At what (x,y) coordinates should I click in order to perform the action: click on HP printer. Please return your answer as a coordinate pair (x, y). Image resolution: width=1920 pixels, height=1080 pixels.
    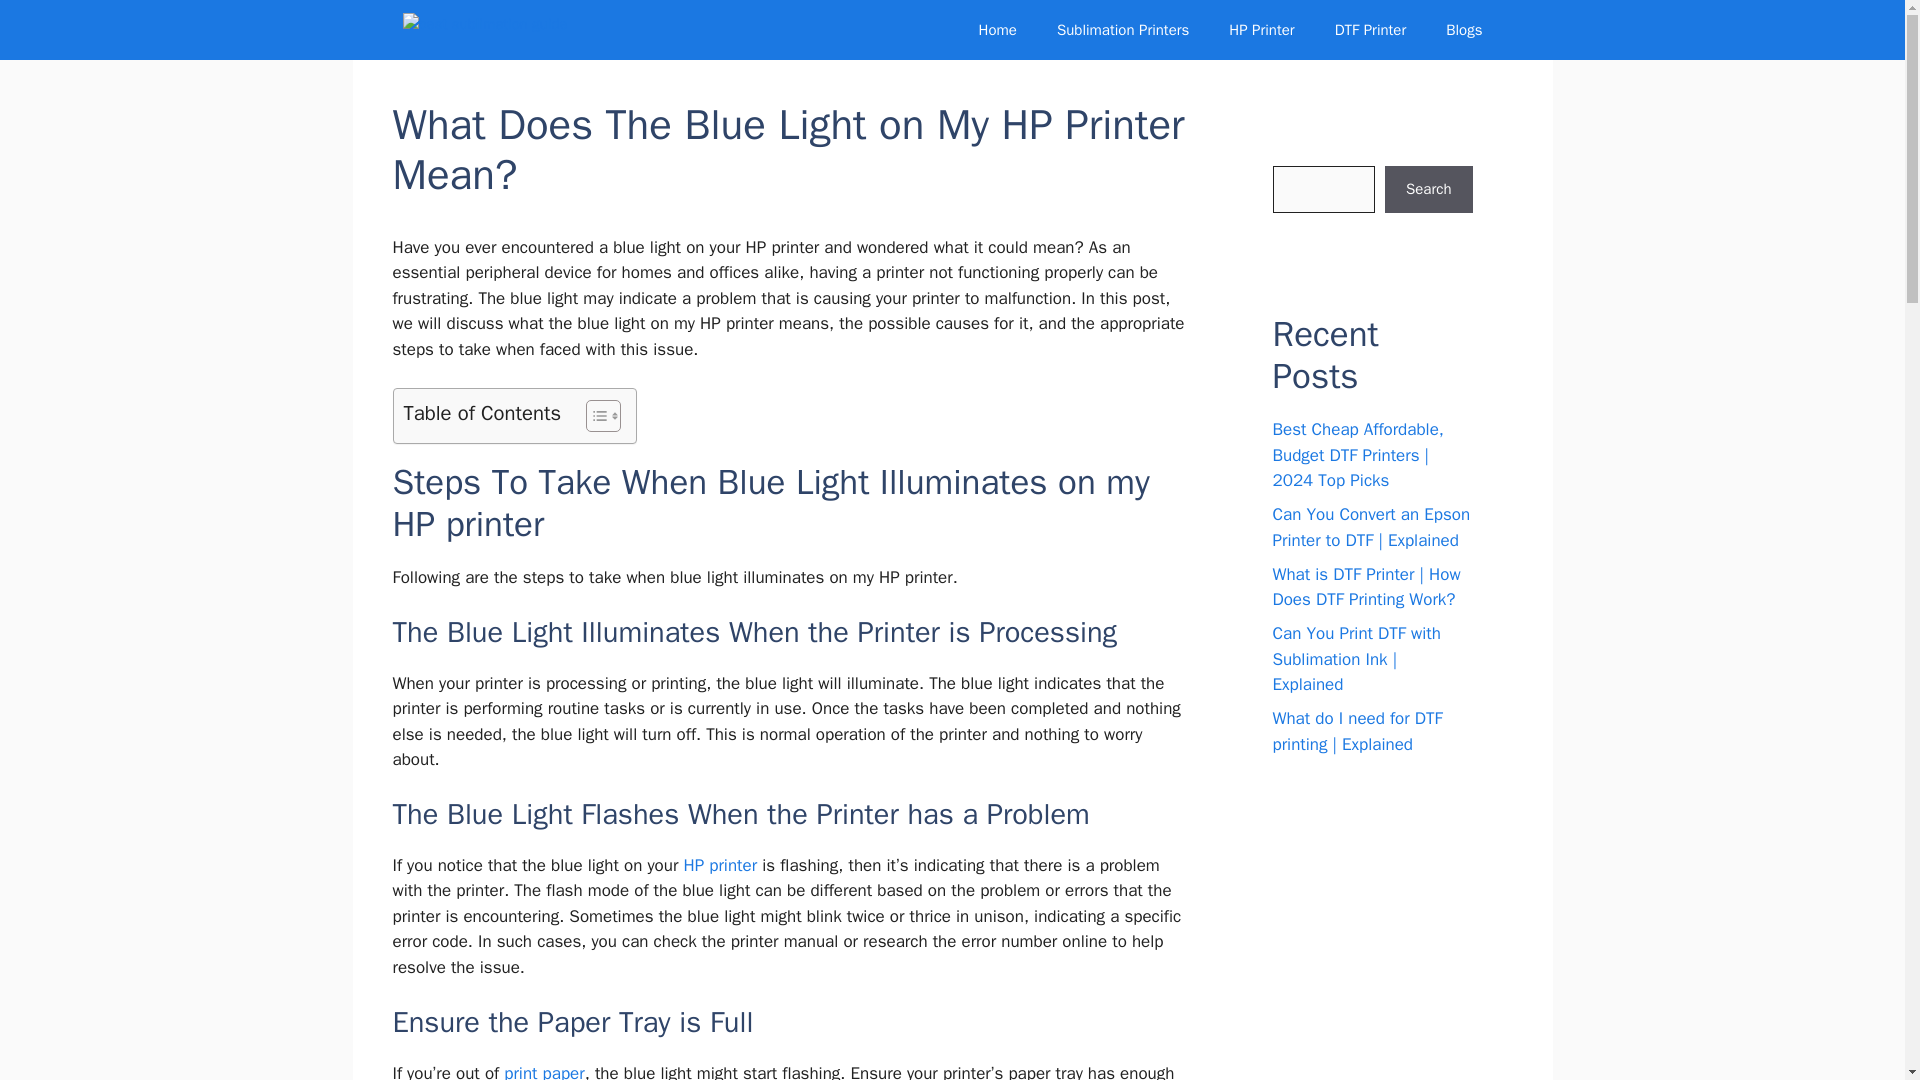
    Looking at the image, I should click on (720, 865).